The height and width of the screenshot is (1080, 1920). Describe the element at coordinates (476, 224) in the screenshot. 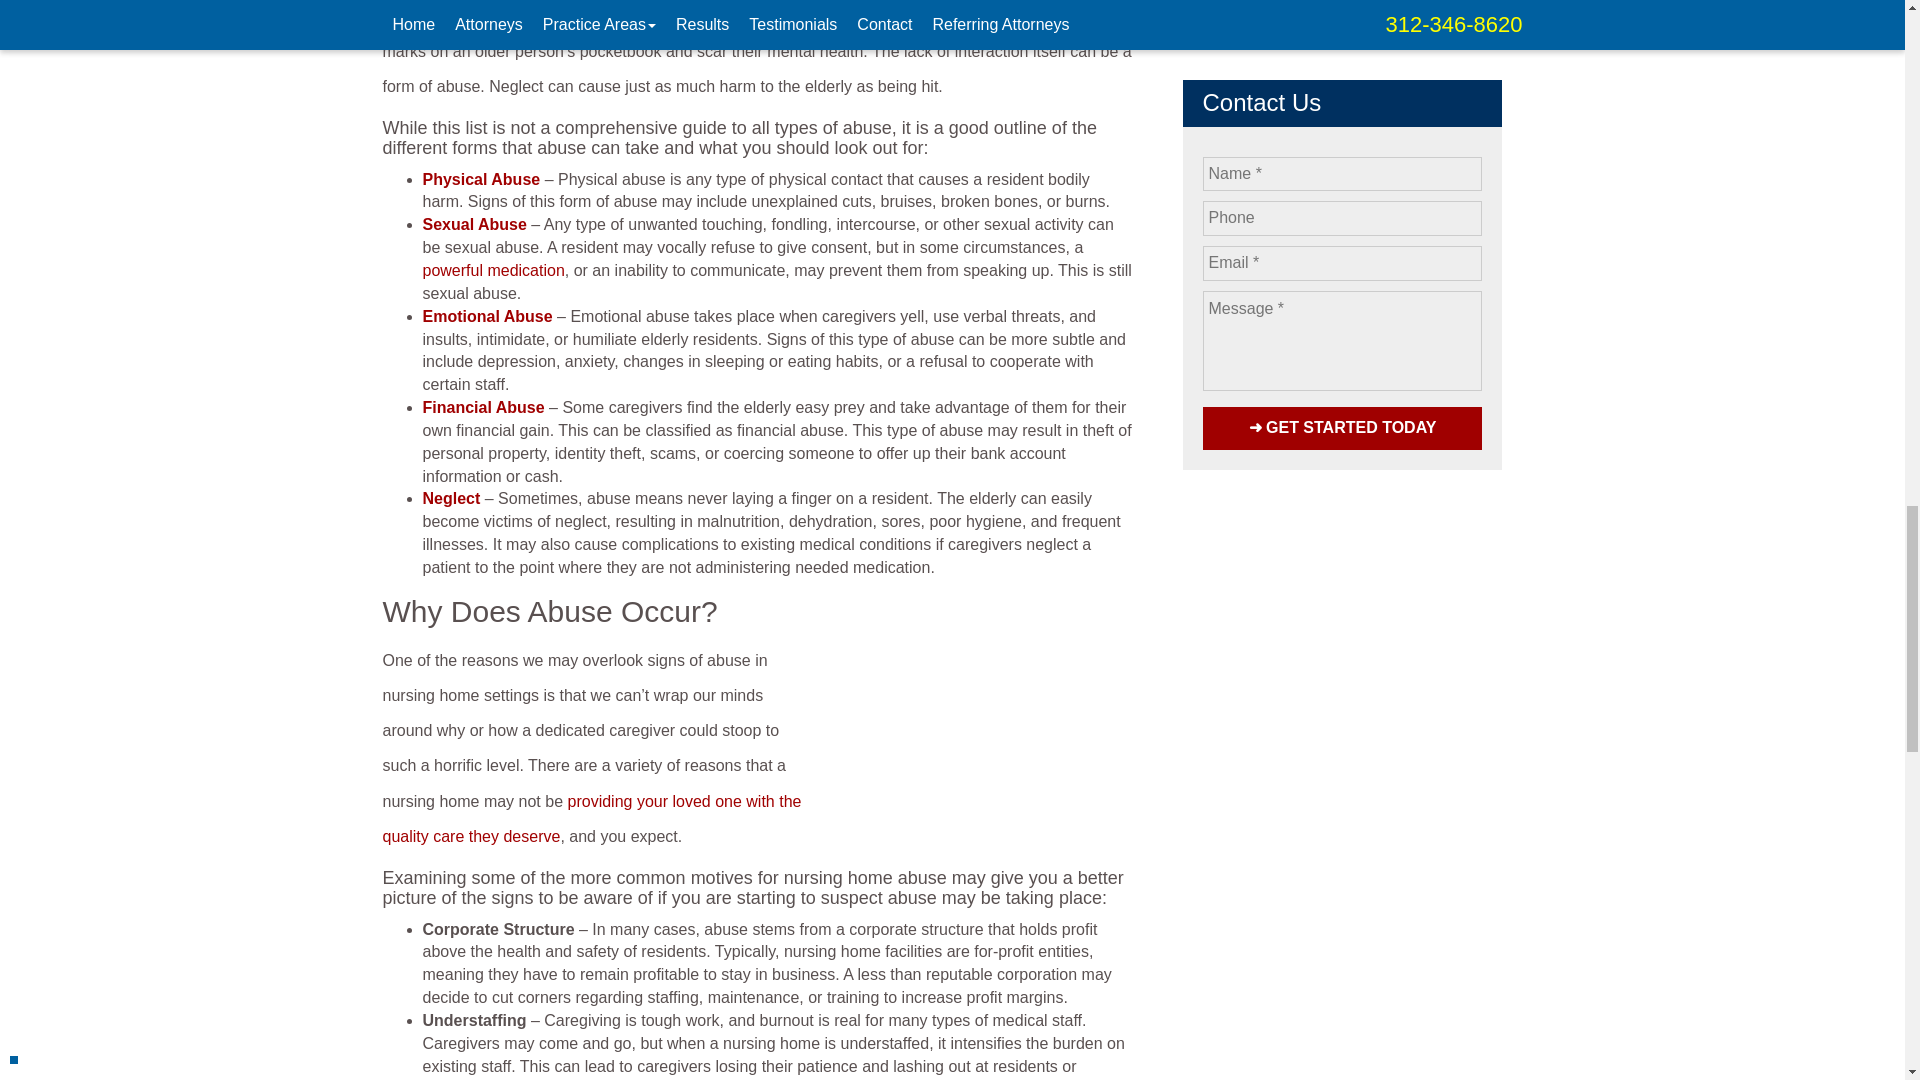

I see `Sexual Abuse` at that location.